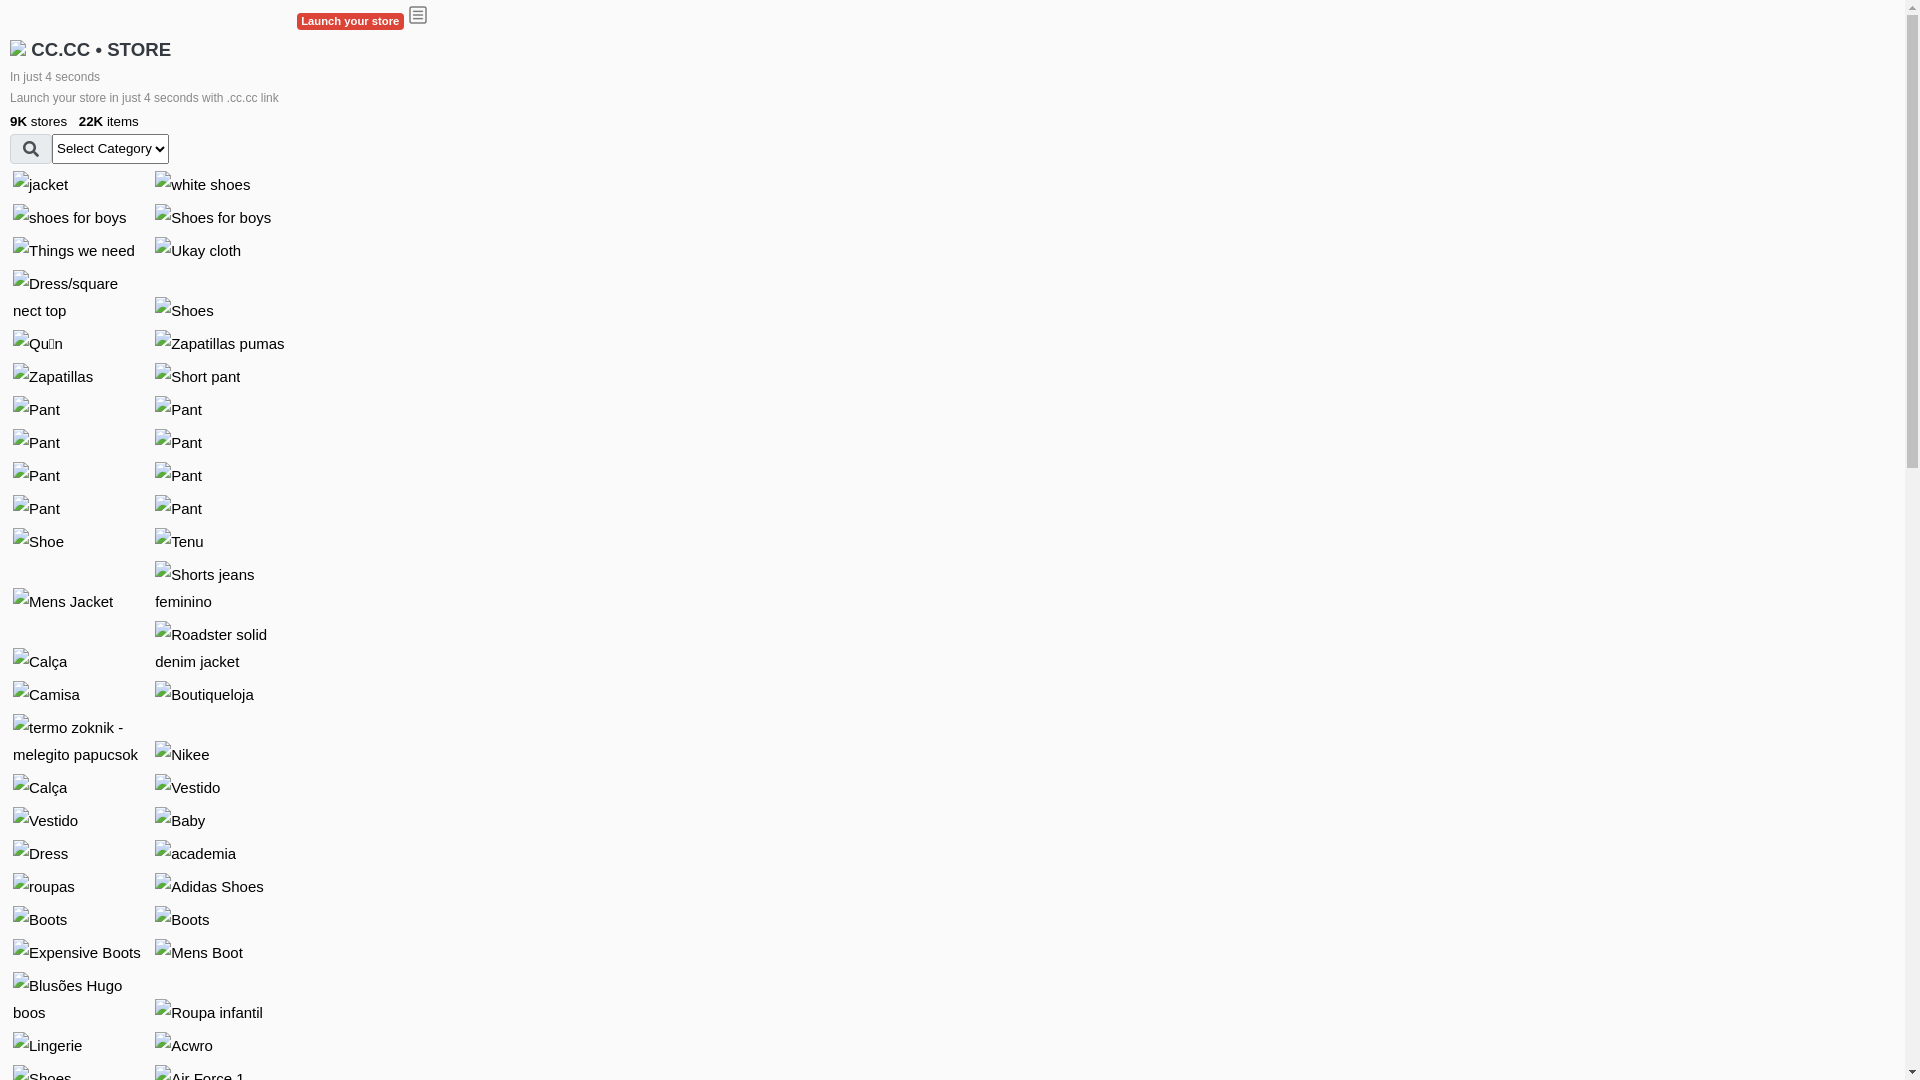  Describe the element at coordinates (188, 788) in the screenshot. I see `Vestido` at that location.